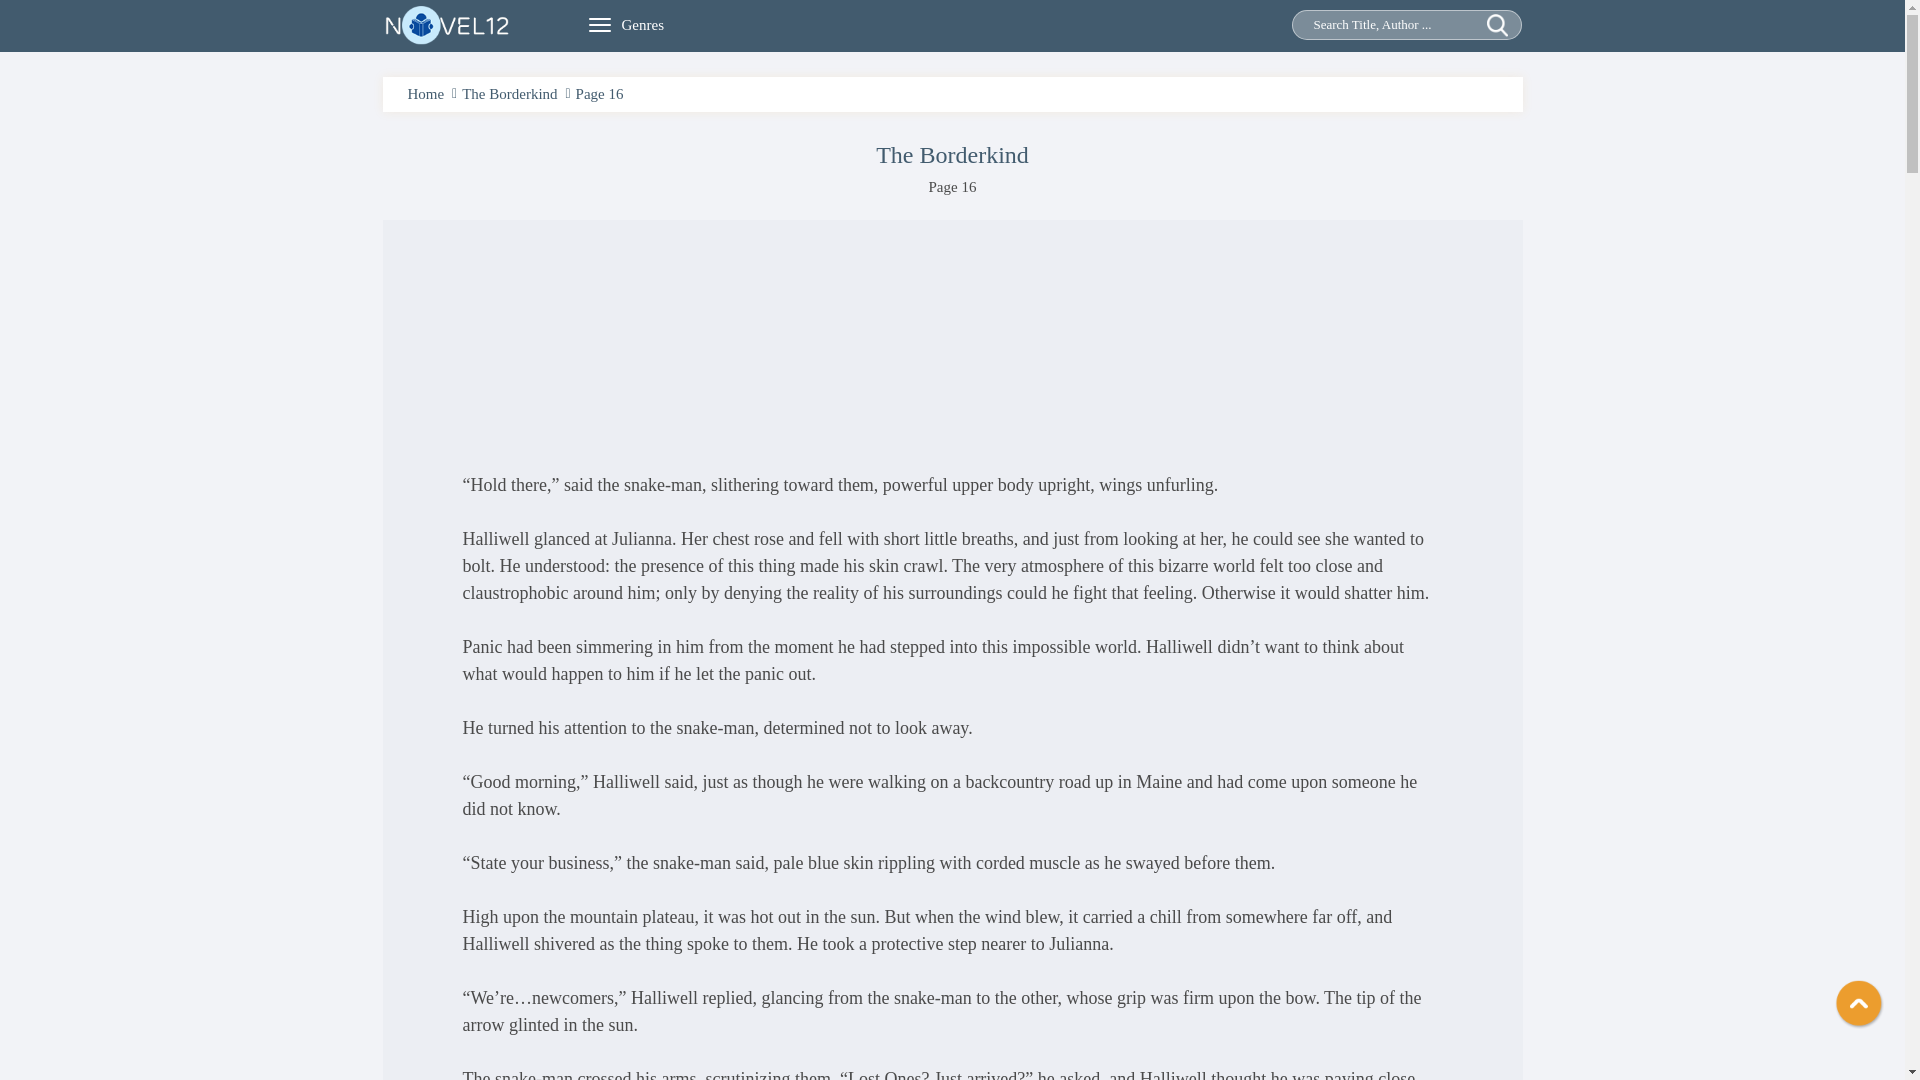 The image size is (1920, 1080). I want to click on The Borderkind, so click(952, 154).